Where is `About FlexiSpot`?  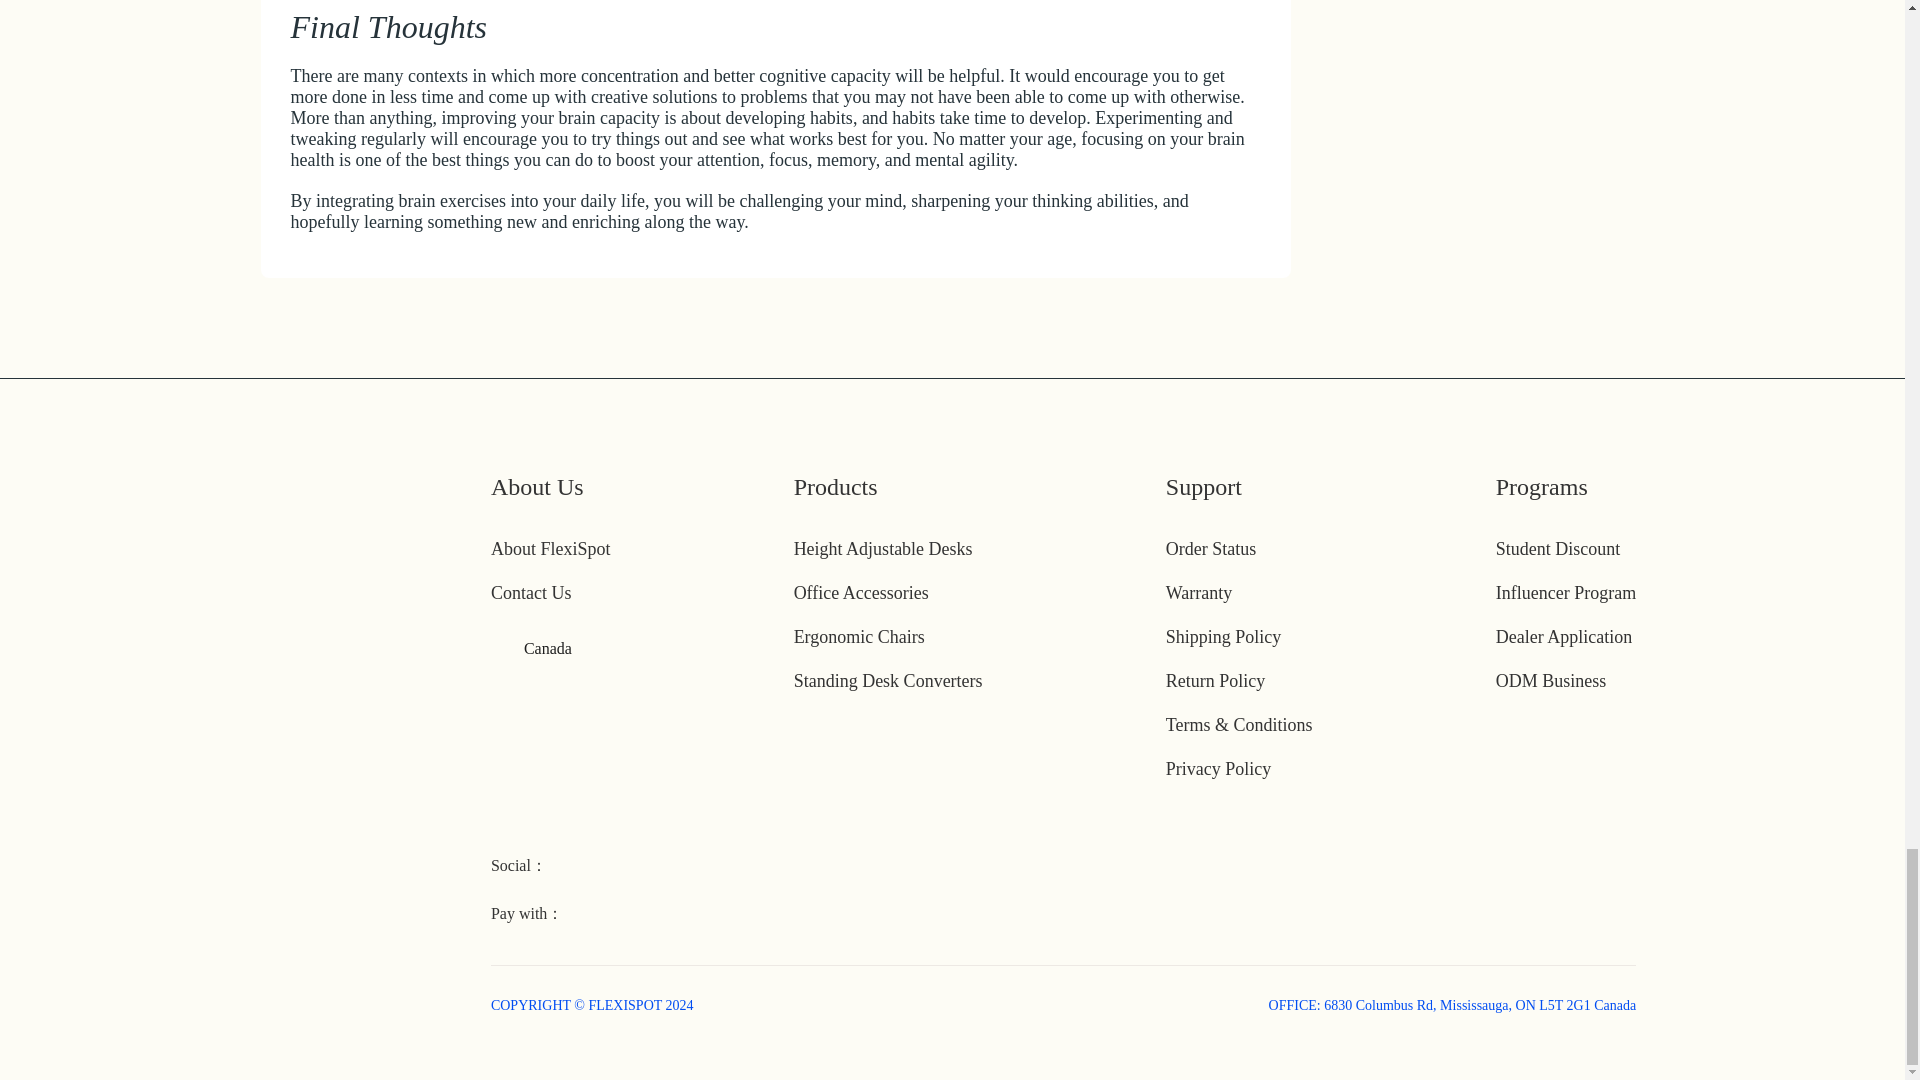 About FlexiSpot is located at coordinates (550, 548).